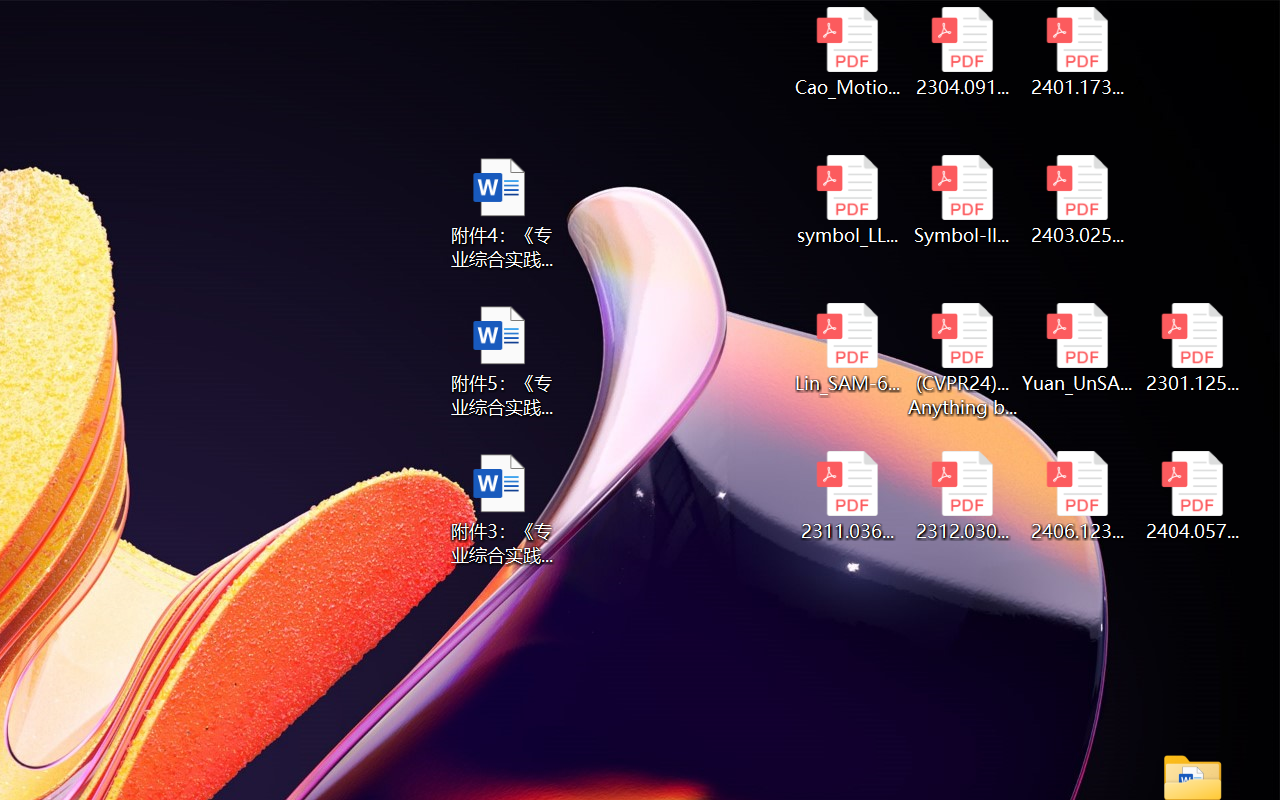  Describe the element at coordinates (846, 200) in the screenshot. I see `symbol_LLM.pdf` at that location.